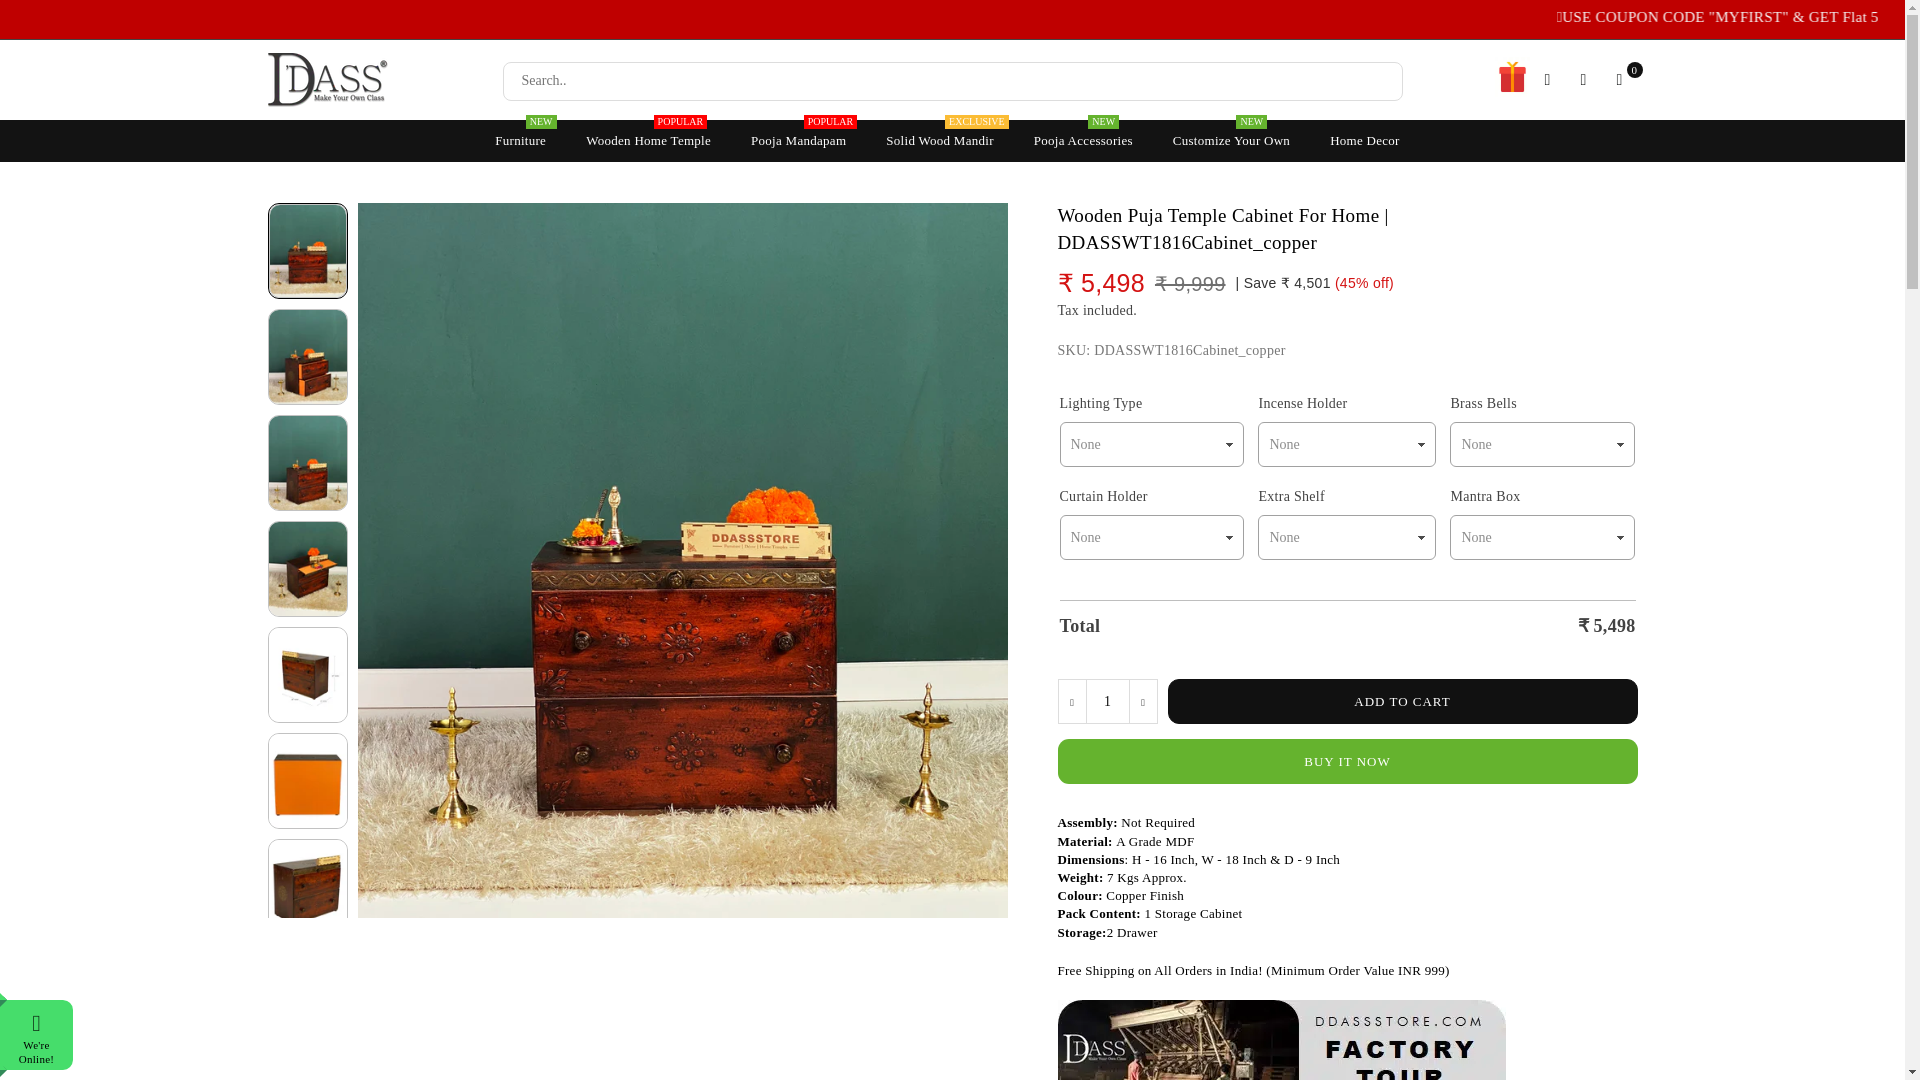  Describe the element at coordinates (1107, 701) in the screenshot. I see `0` at that location.